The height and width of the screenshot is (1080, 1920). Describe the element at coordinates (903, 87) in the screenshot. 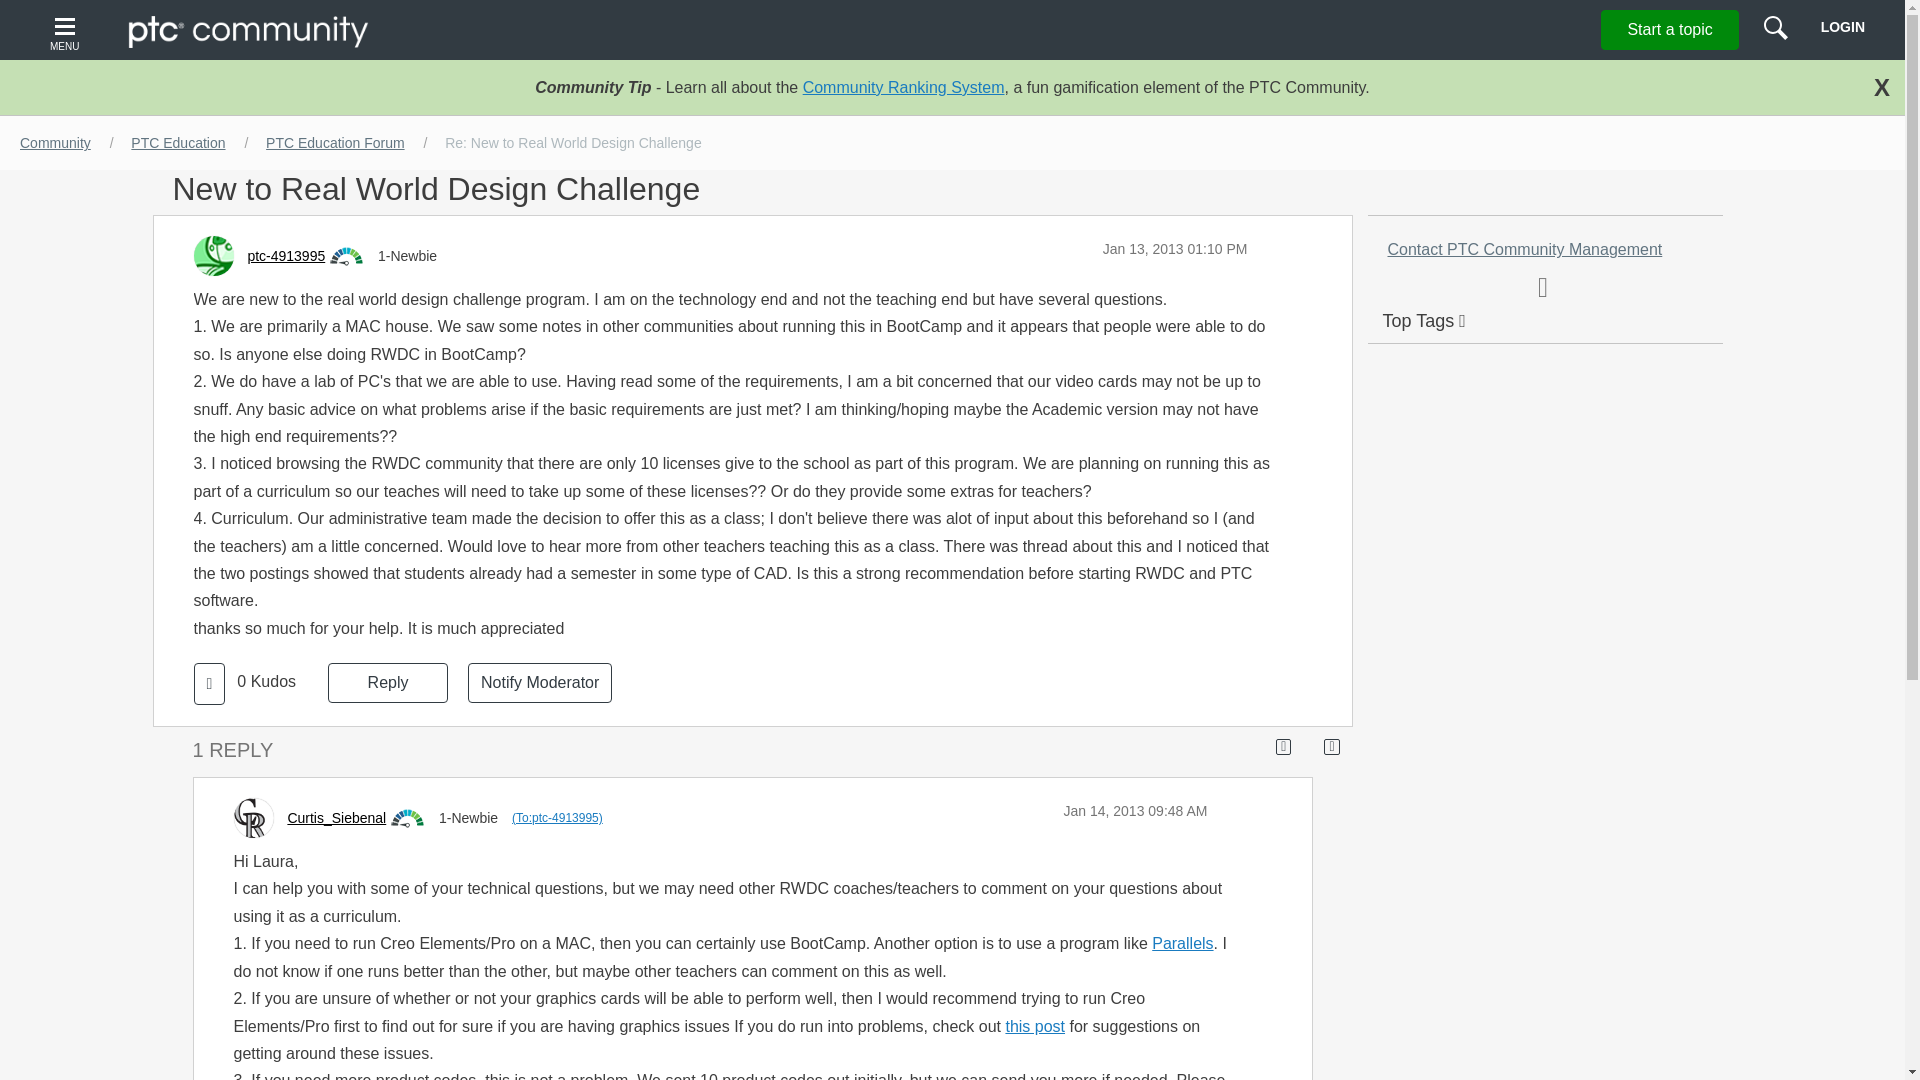

I see `Community Ranking System` at that location.